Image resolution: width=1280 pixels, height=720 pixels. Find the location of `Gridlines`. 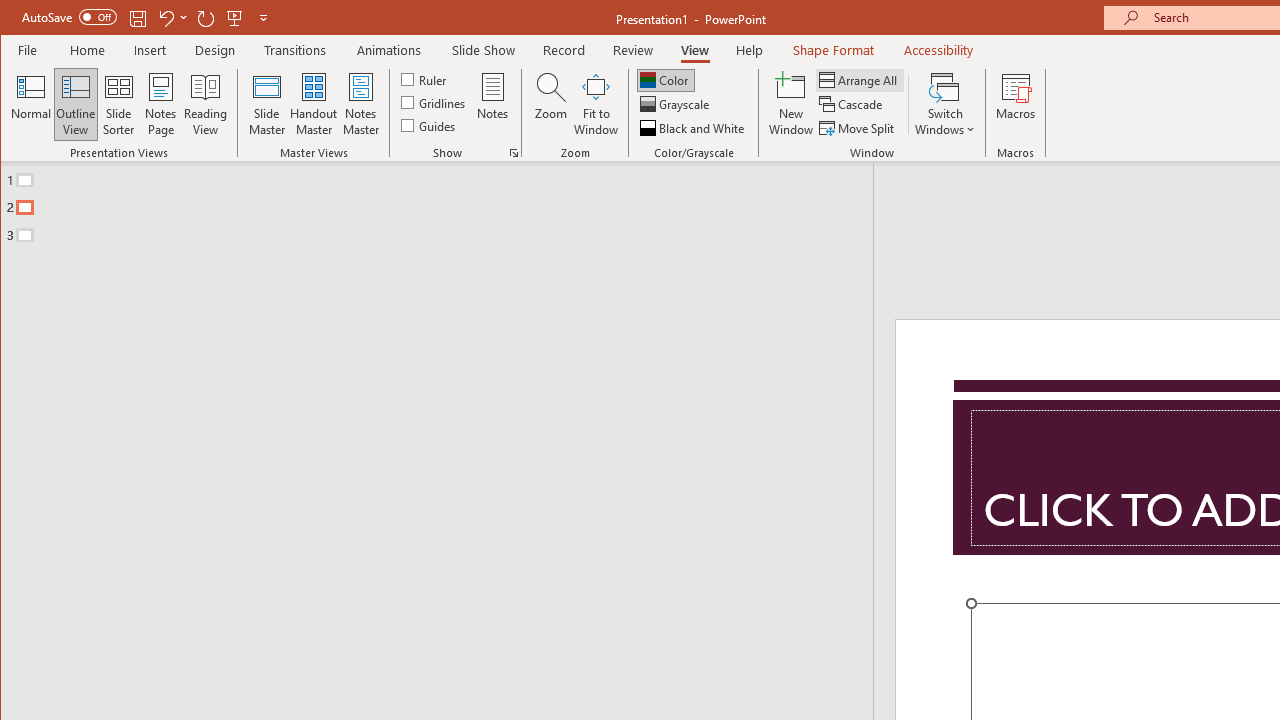

Gridlines is located at coordinates (435, 102).